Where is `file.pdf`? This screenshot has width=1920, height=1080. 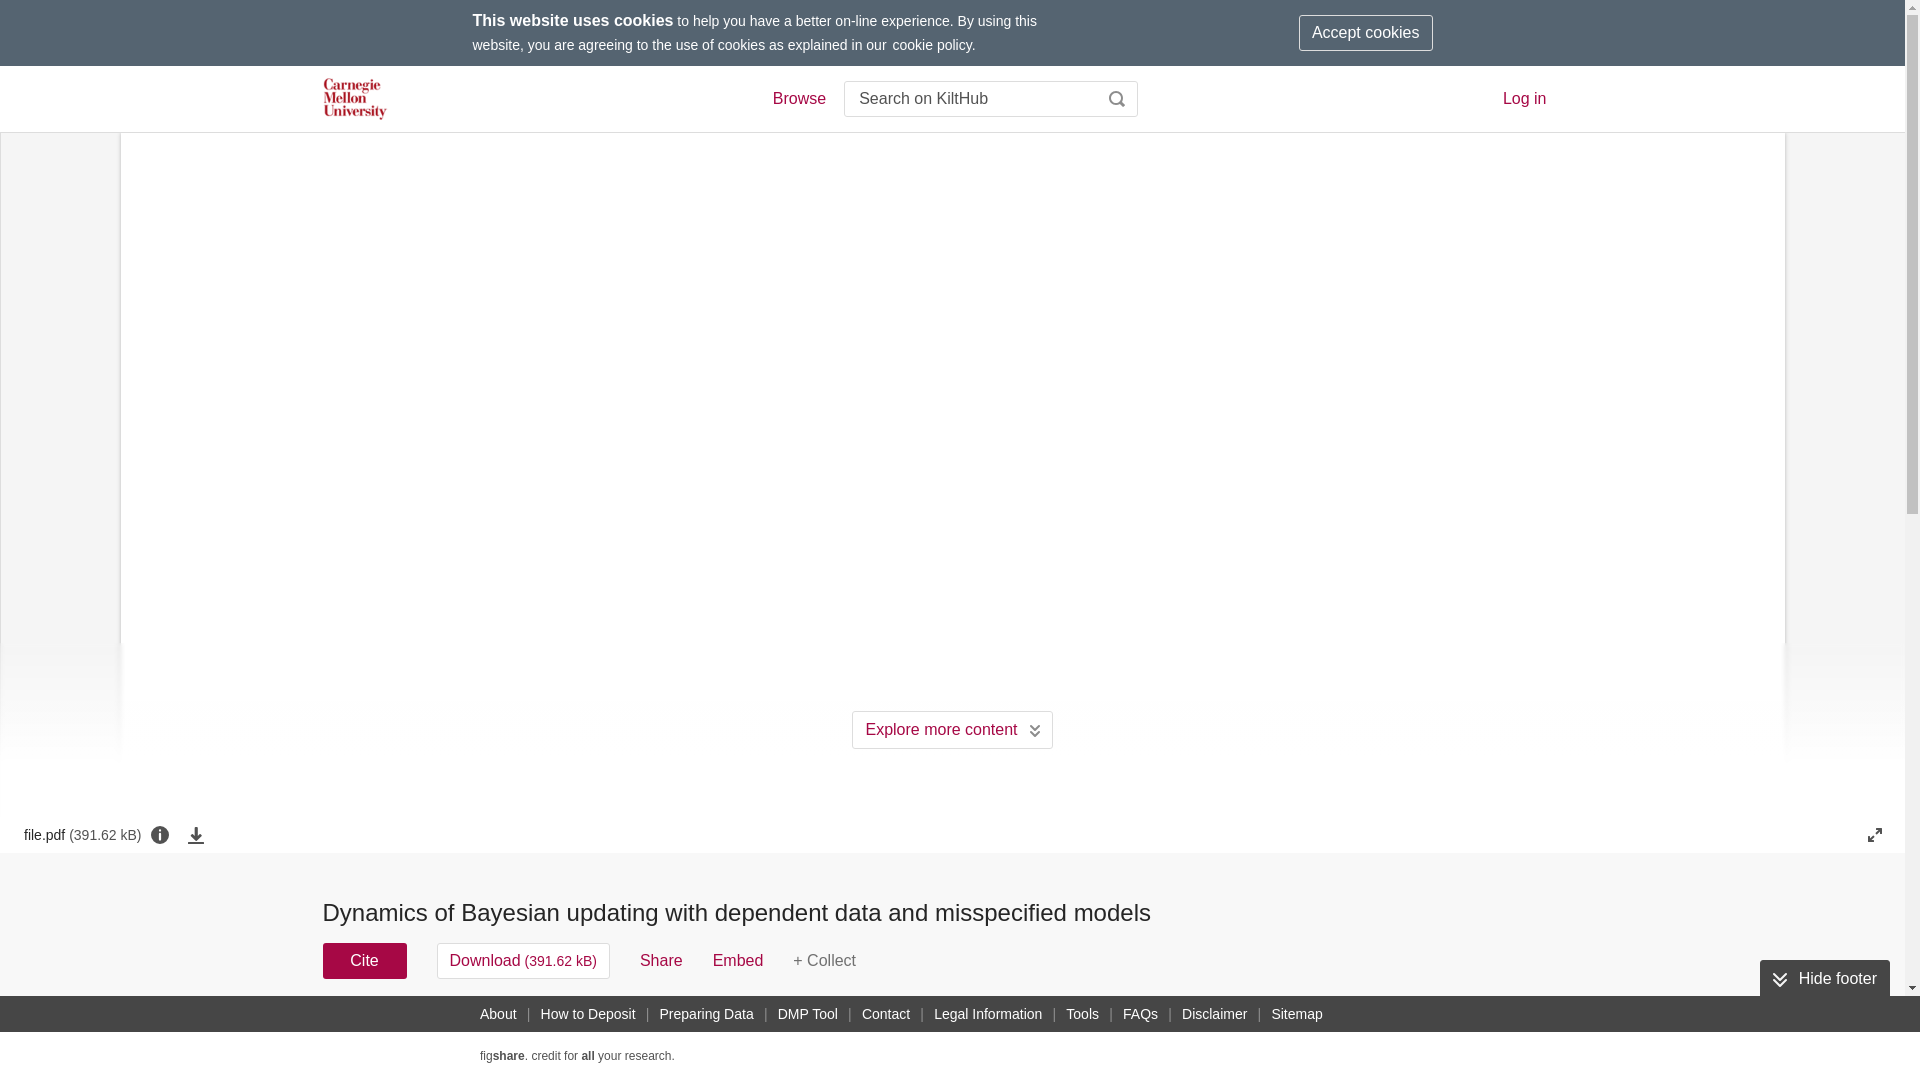
file.pdf is located at coordinates (82, 834).